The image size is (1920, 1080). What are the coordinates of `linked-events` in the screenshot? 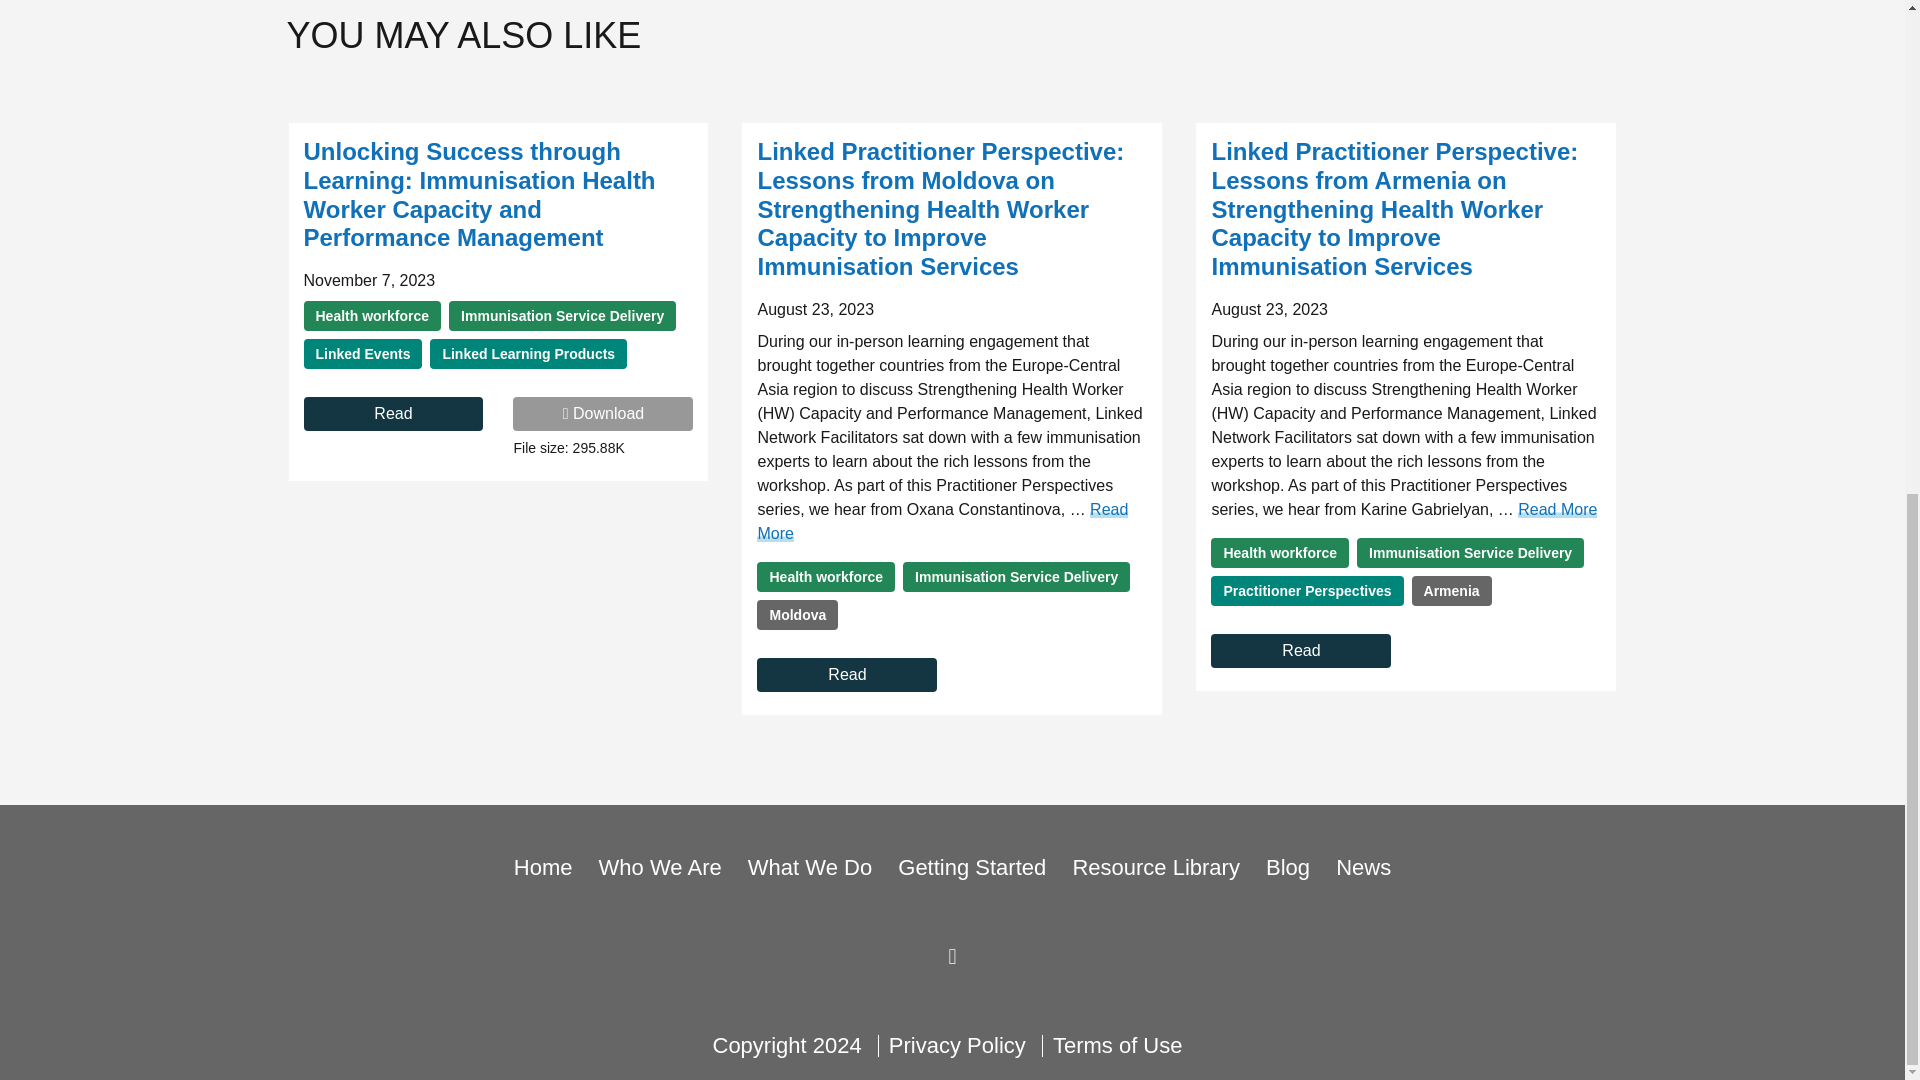 It's located at (362, 354).